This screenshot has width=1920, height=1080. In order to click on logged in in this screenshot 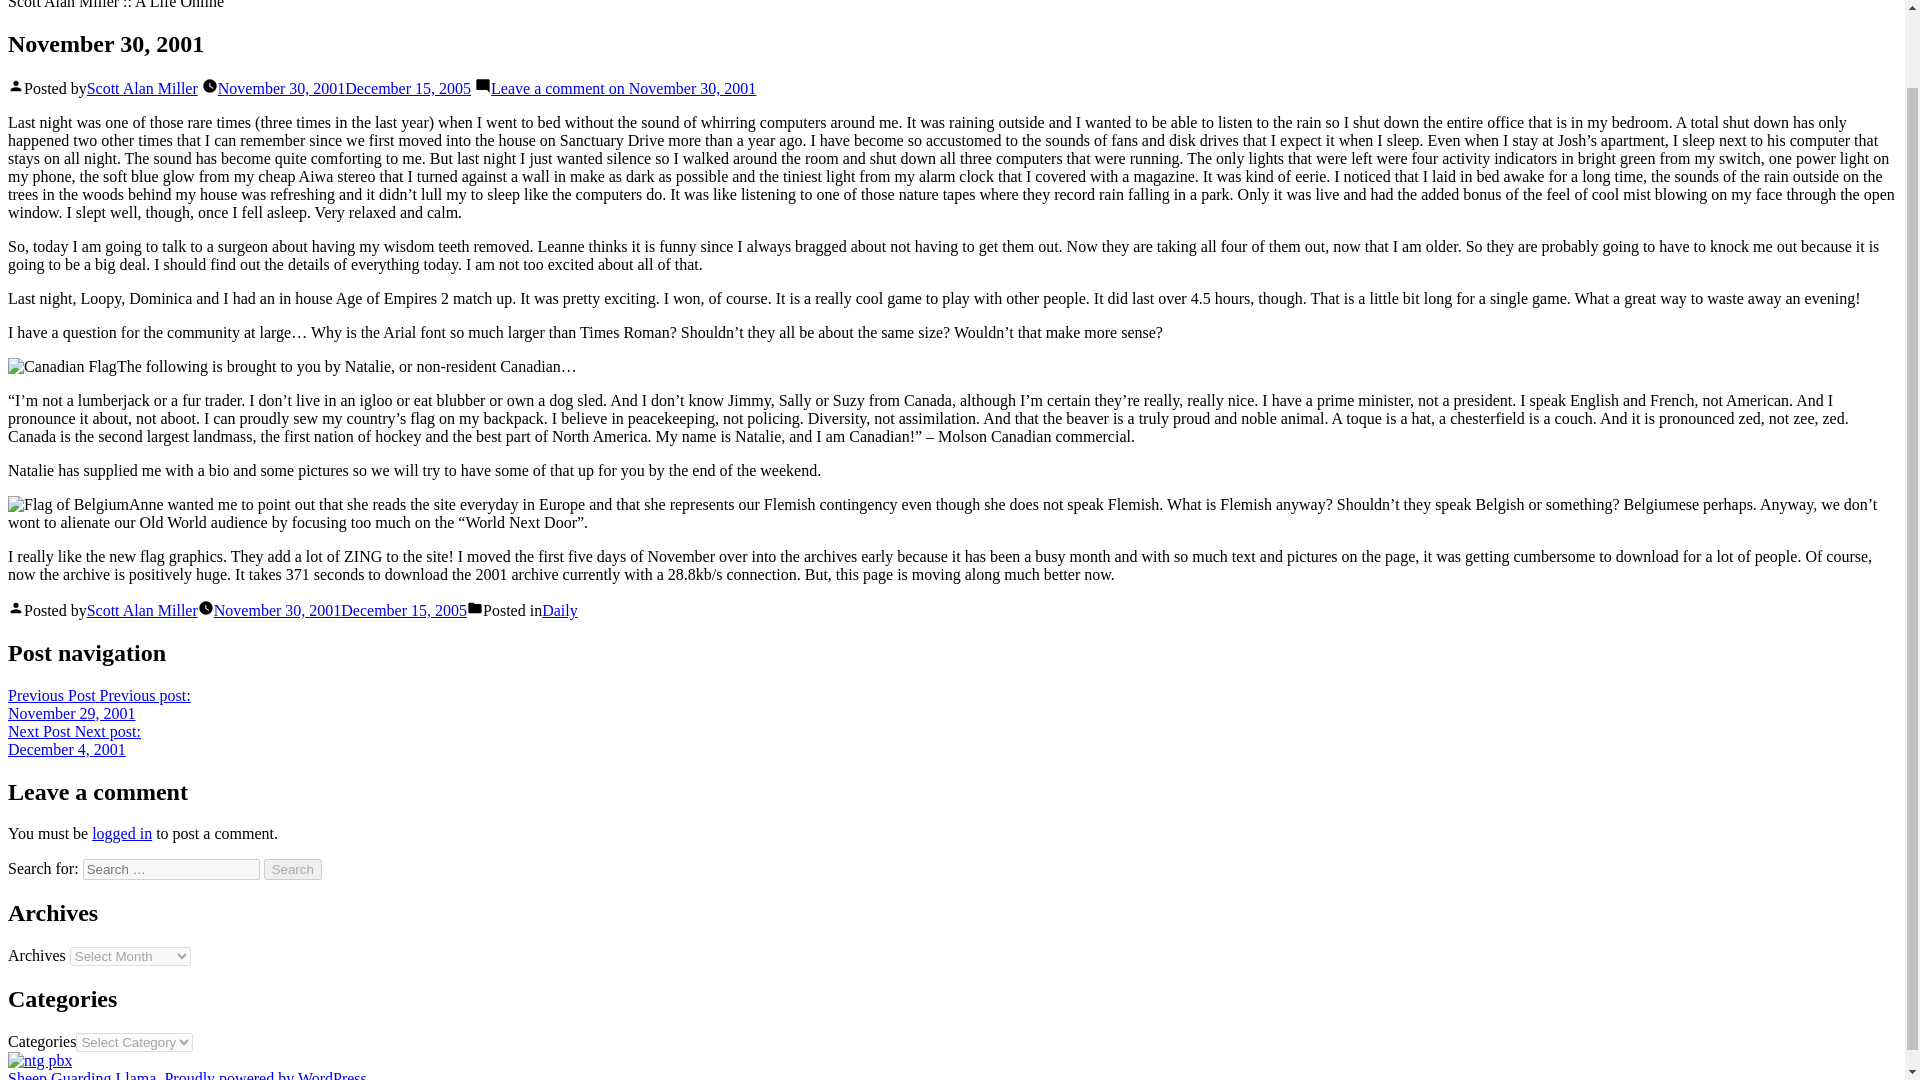, I will do `click(122, 834)`.